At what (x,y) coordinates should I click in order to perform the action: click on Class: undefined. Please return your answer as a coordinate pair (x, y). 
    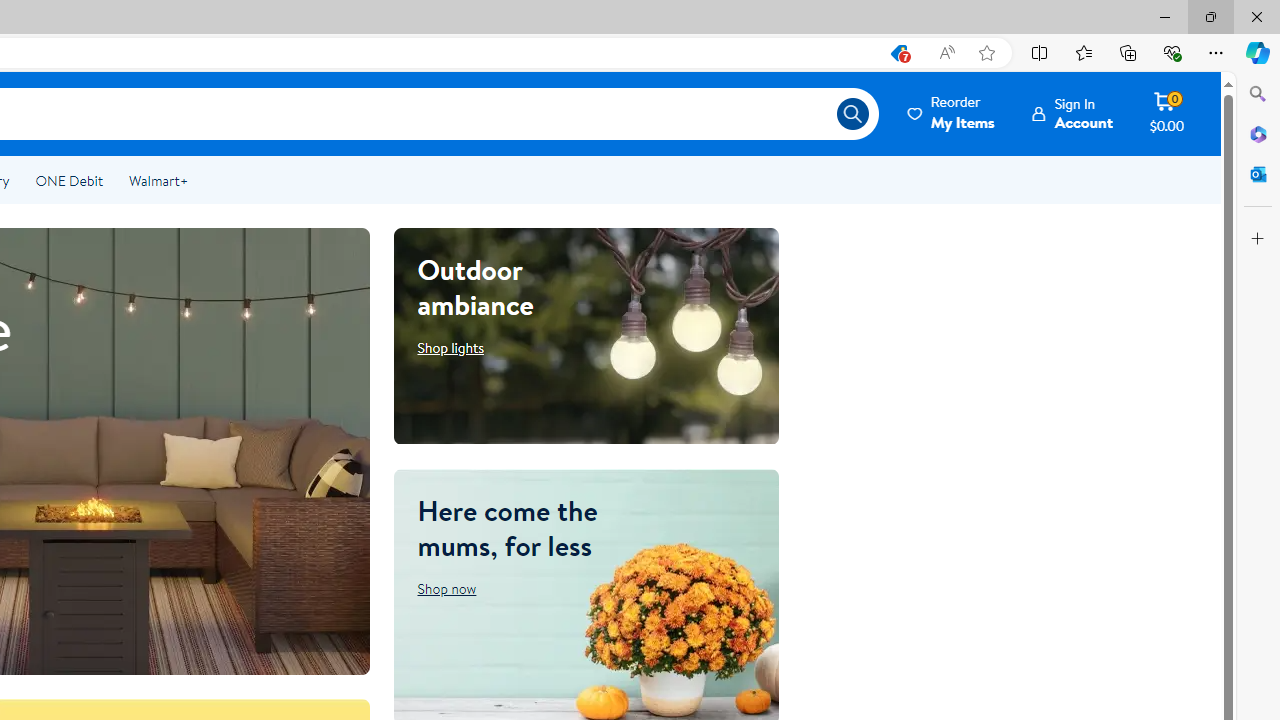
    Looking at the image, I should click on (1162, 113).